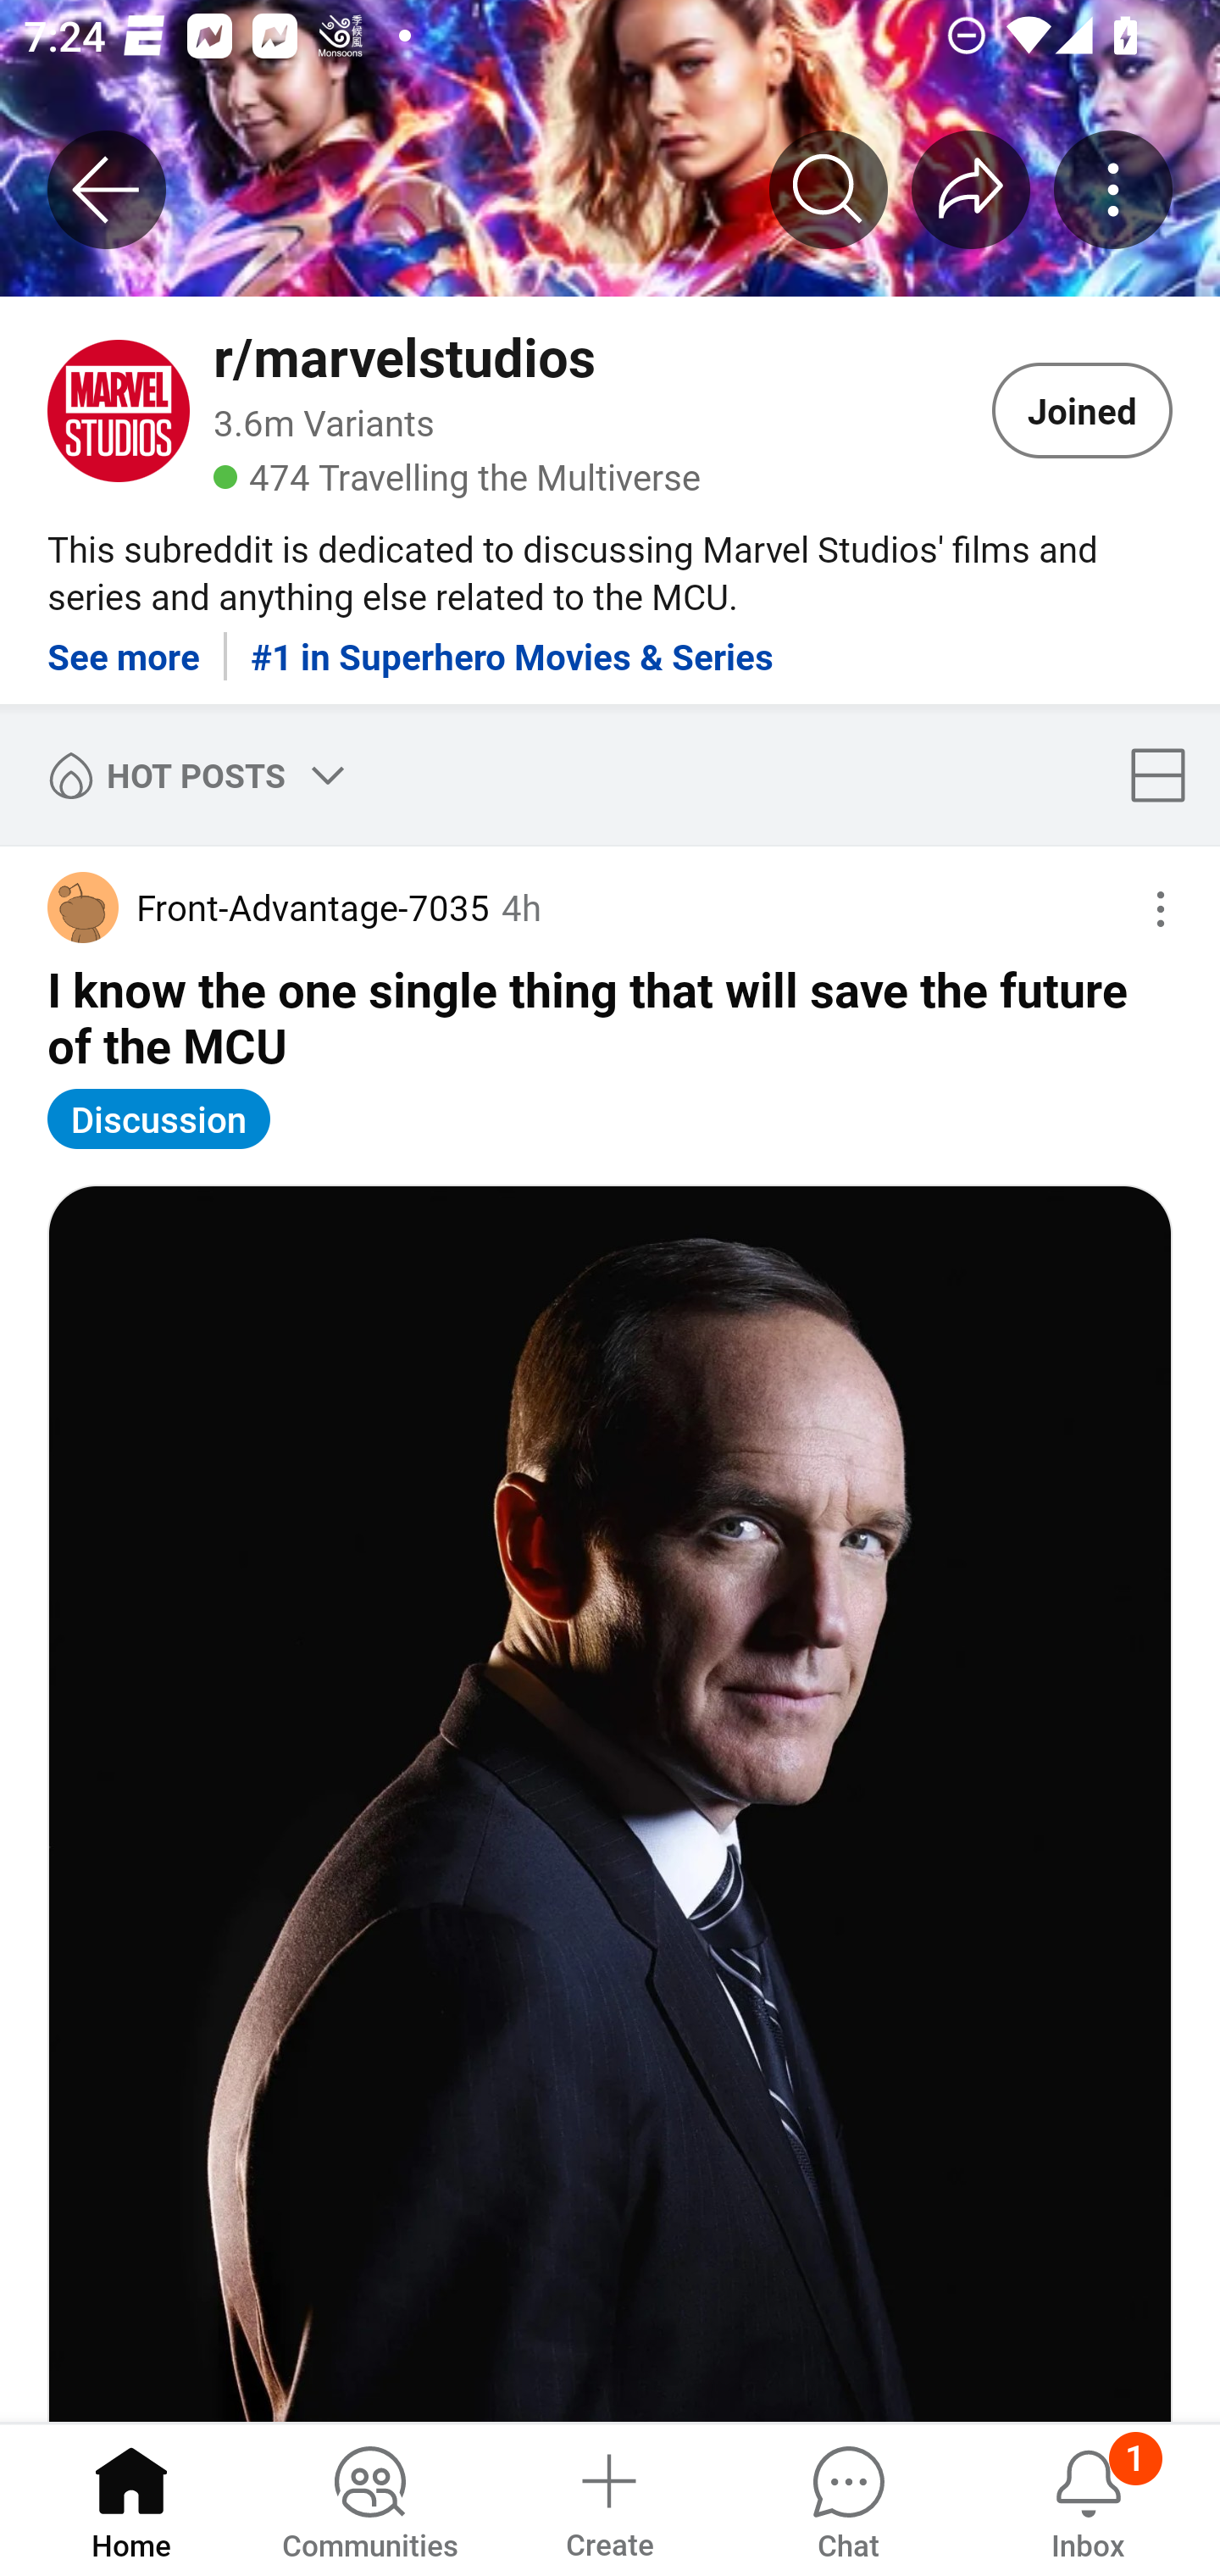 The height and width of the screenshot is (2576, 1220). Describe the element at coordinates (190, 774) in the screenshot. I see `HOT POSTS Sort by Hot posts` at that location.